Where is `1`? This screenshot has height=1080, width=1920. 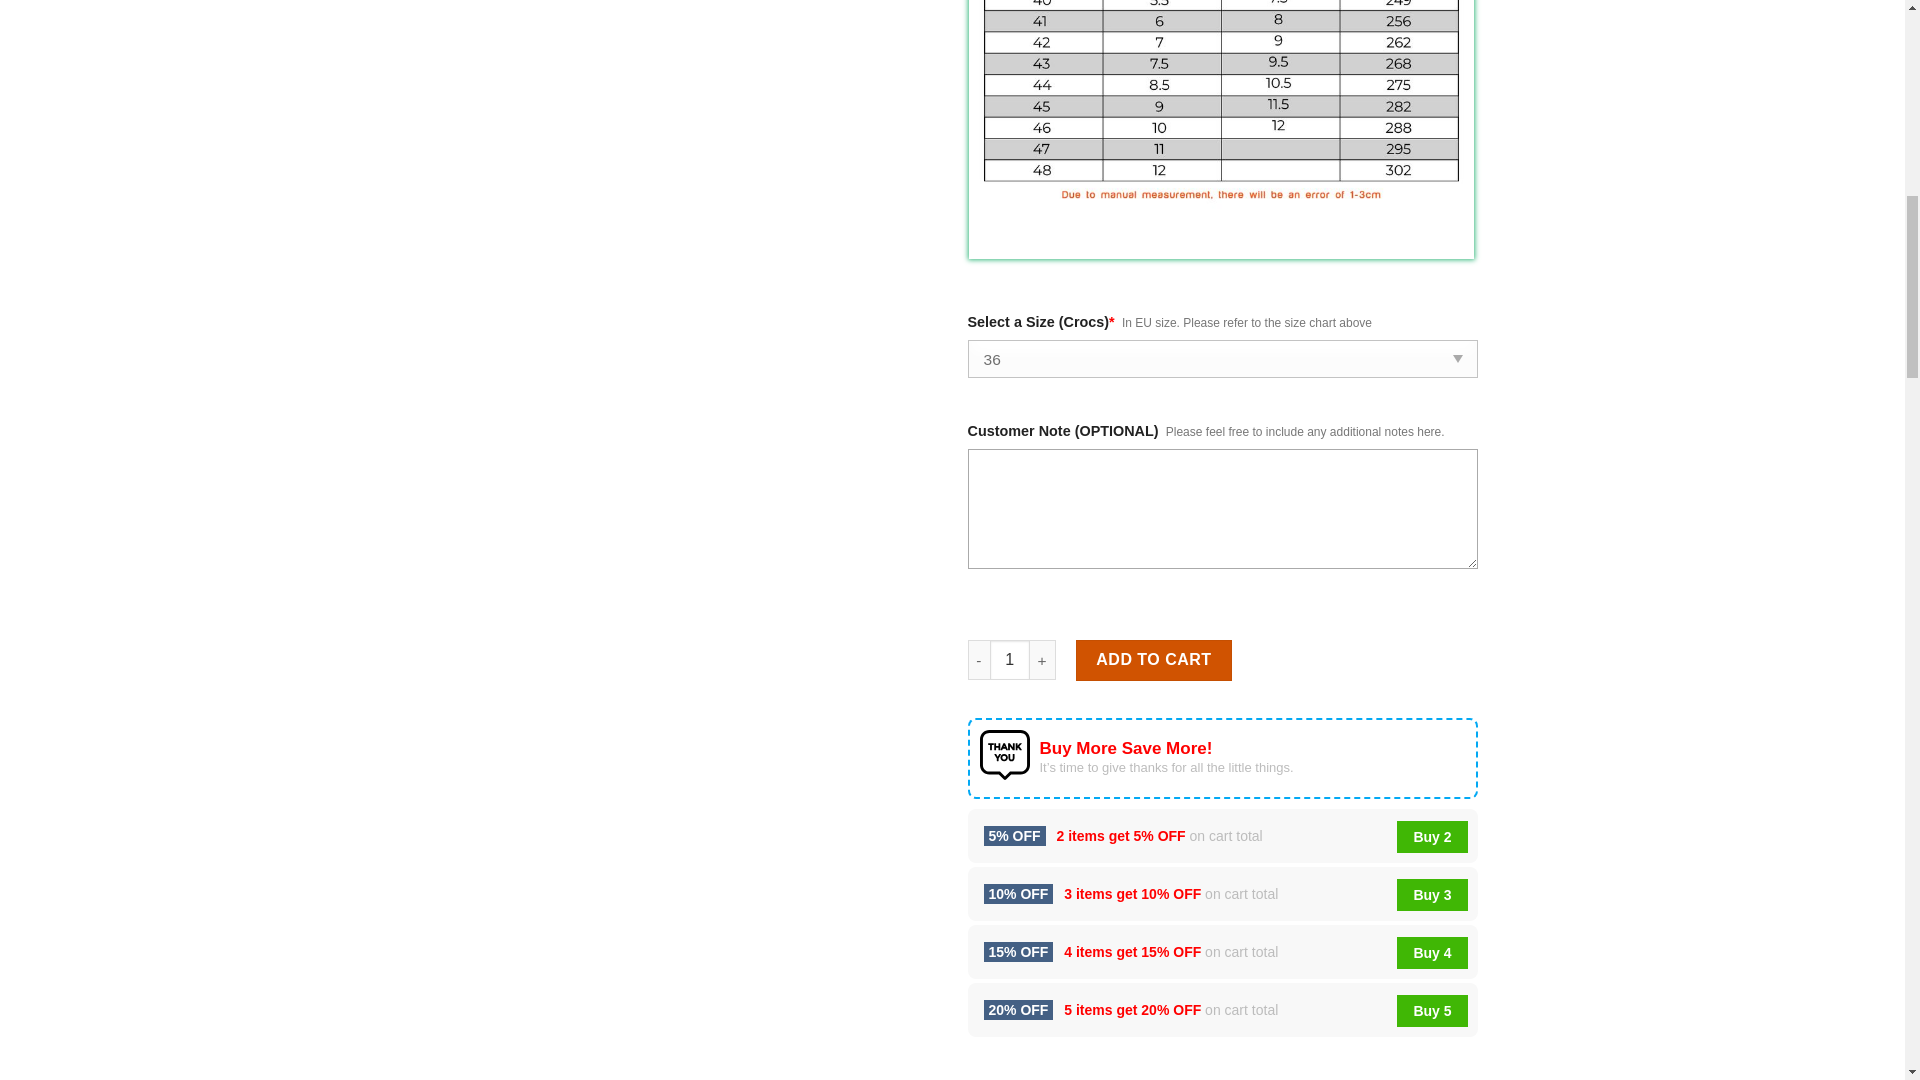
1 is located at coordinates (1010, 660).